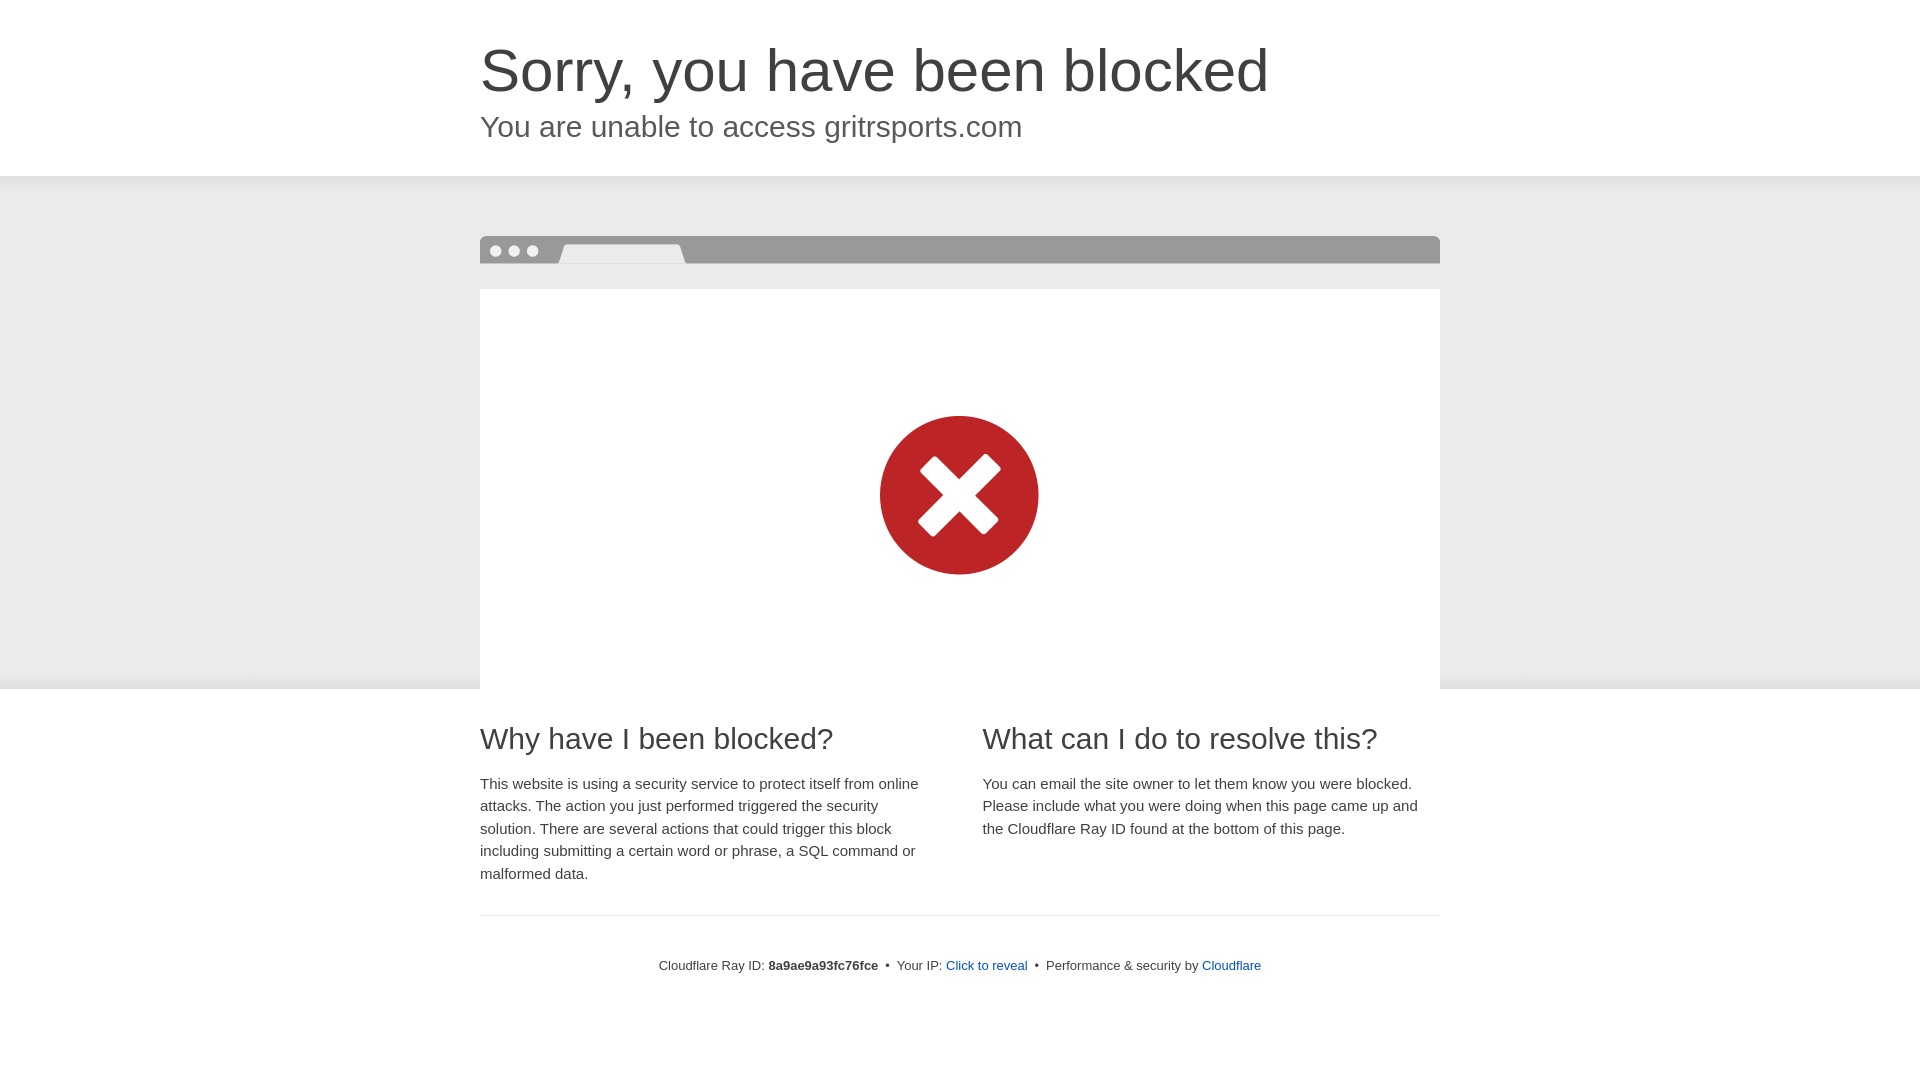  Describe the element at coordinates (1231, 965) in the screenshot. I see `Cloudflare` at that location.